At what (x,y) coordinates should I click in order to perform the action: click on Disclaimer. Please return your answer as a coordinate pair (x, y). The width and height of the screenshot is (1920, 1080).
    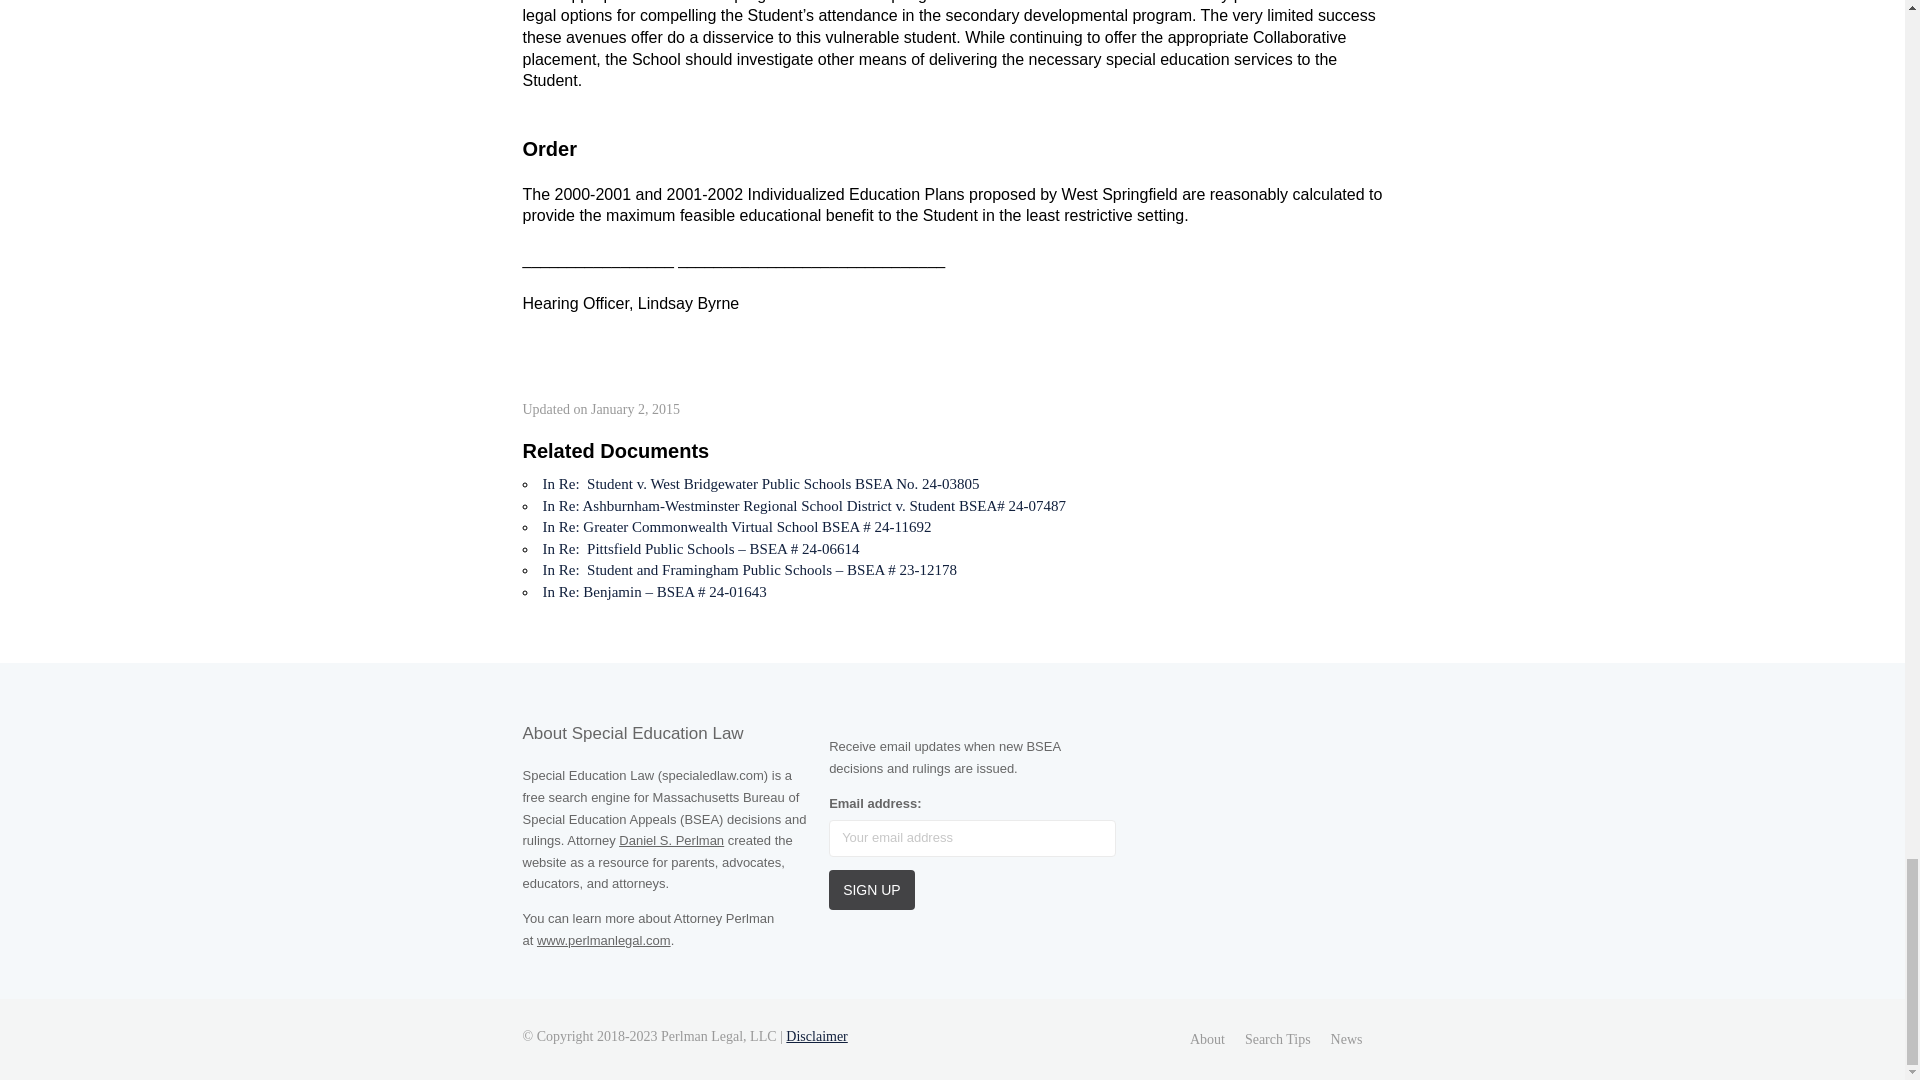
    Looking at the image, I should click on (816, 1036).